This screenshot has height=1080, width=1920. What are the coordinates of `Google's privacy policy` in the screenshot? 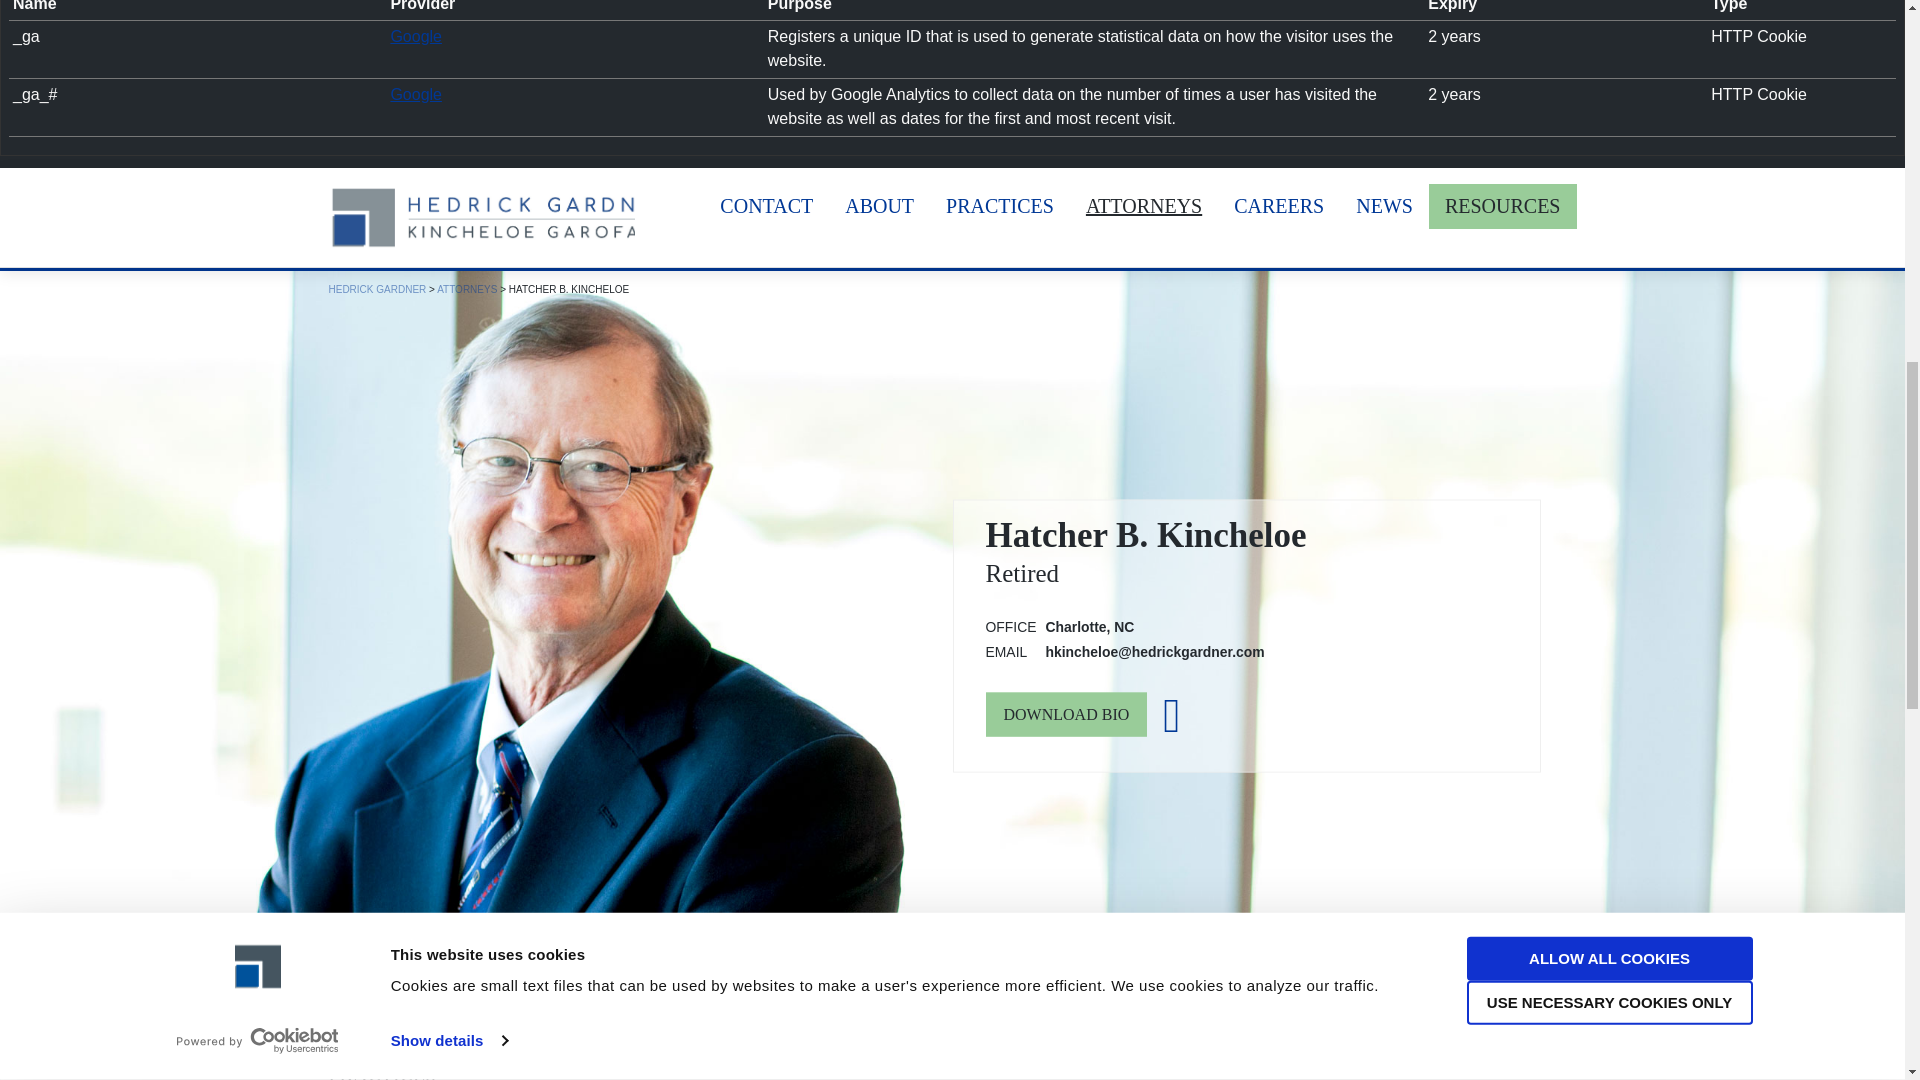 It's located at (415, 36).